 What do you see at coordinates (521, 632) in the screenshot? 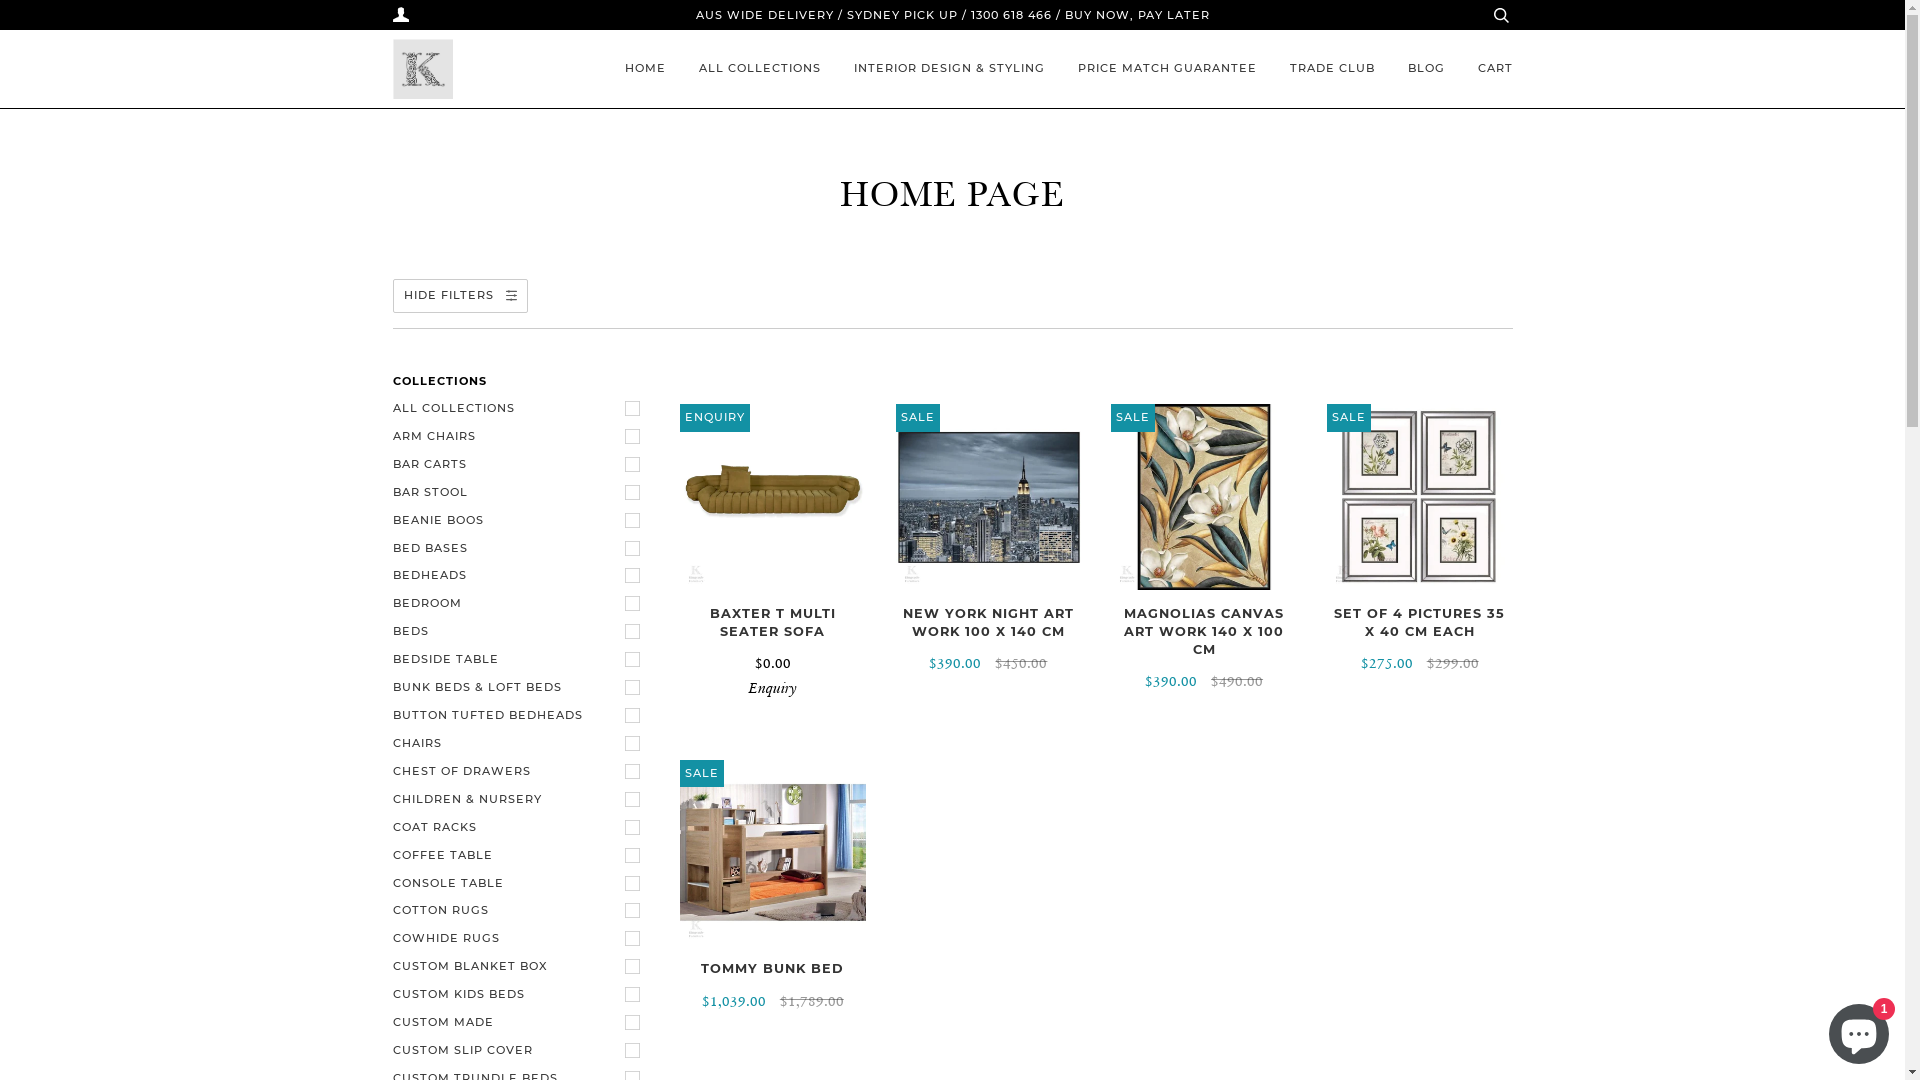
I see `BEDS` at bounding box center [521, 632].